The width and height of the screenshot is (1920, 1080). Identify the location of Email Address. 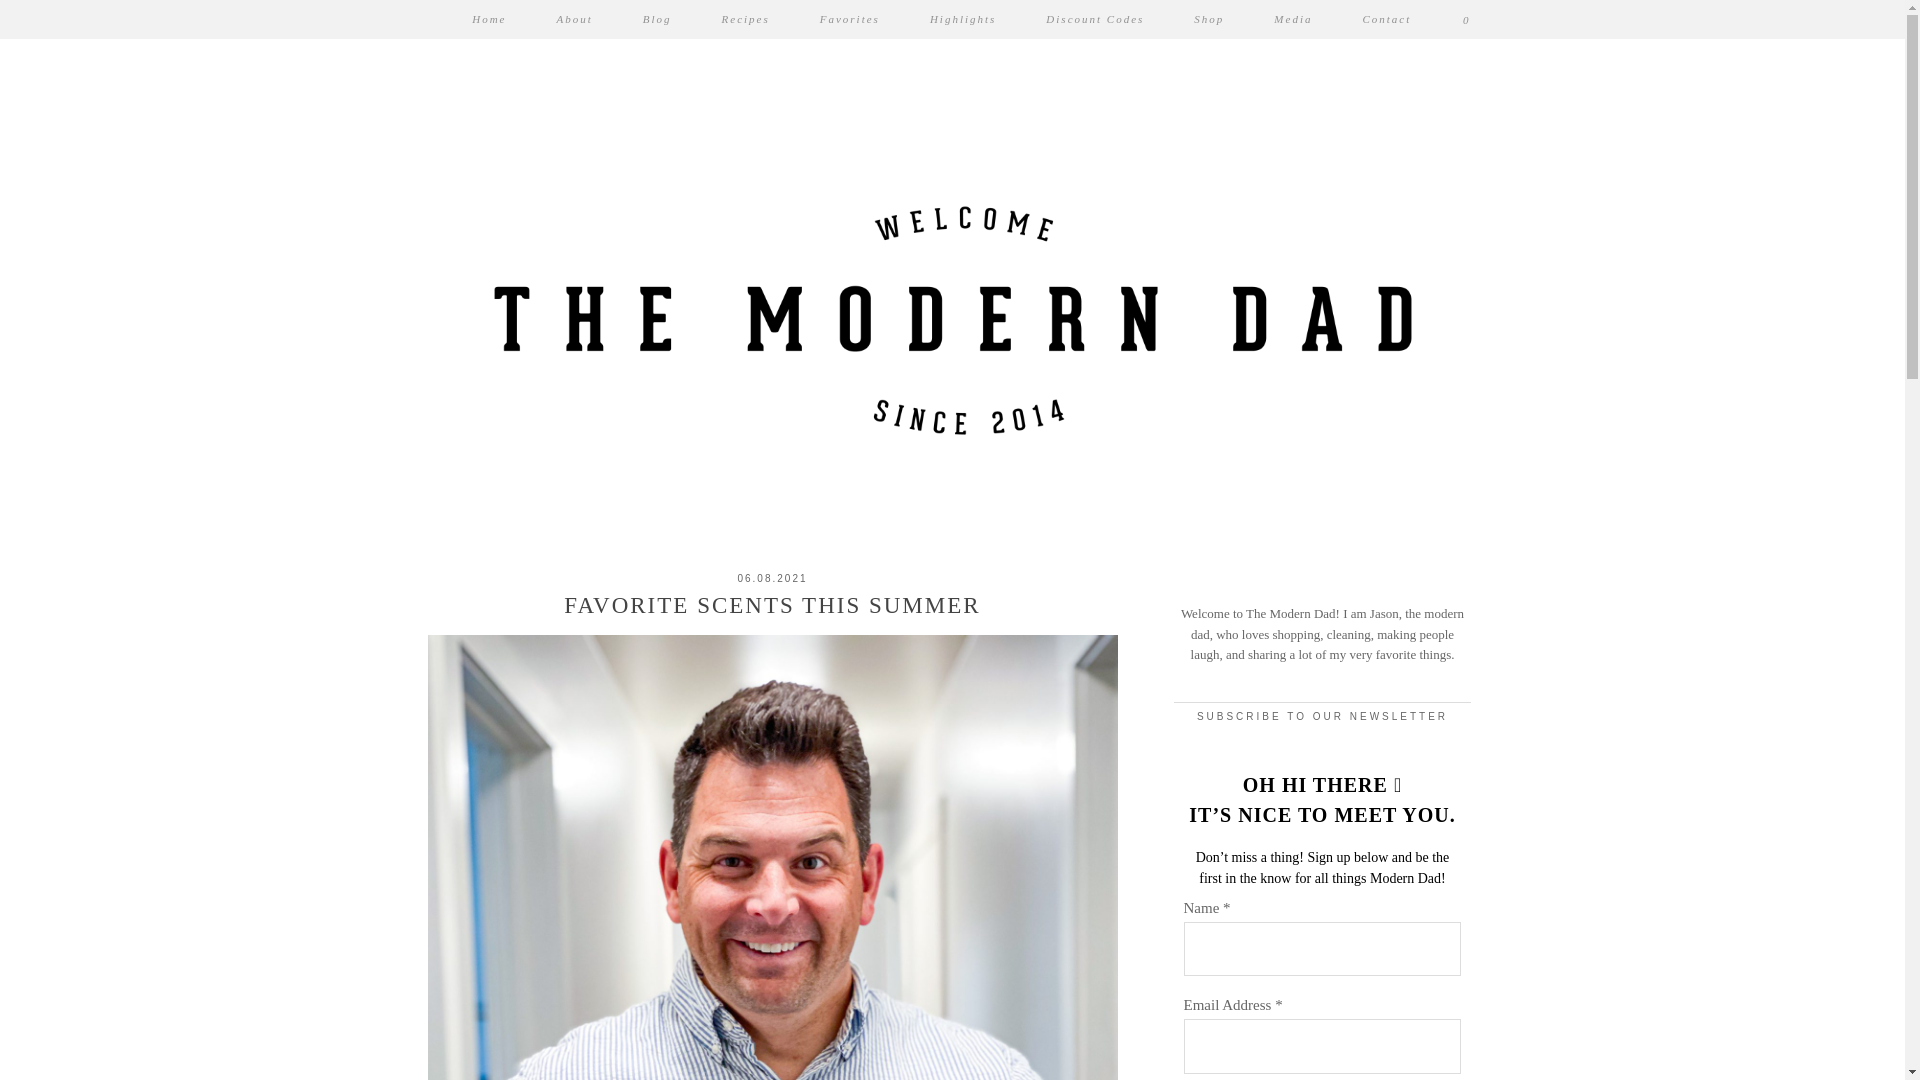
(1322, 1046).